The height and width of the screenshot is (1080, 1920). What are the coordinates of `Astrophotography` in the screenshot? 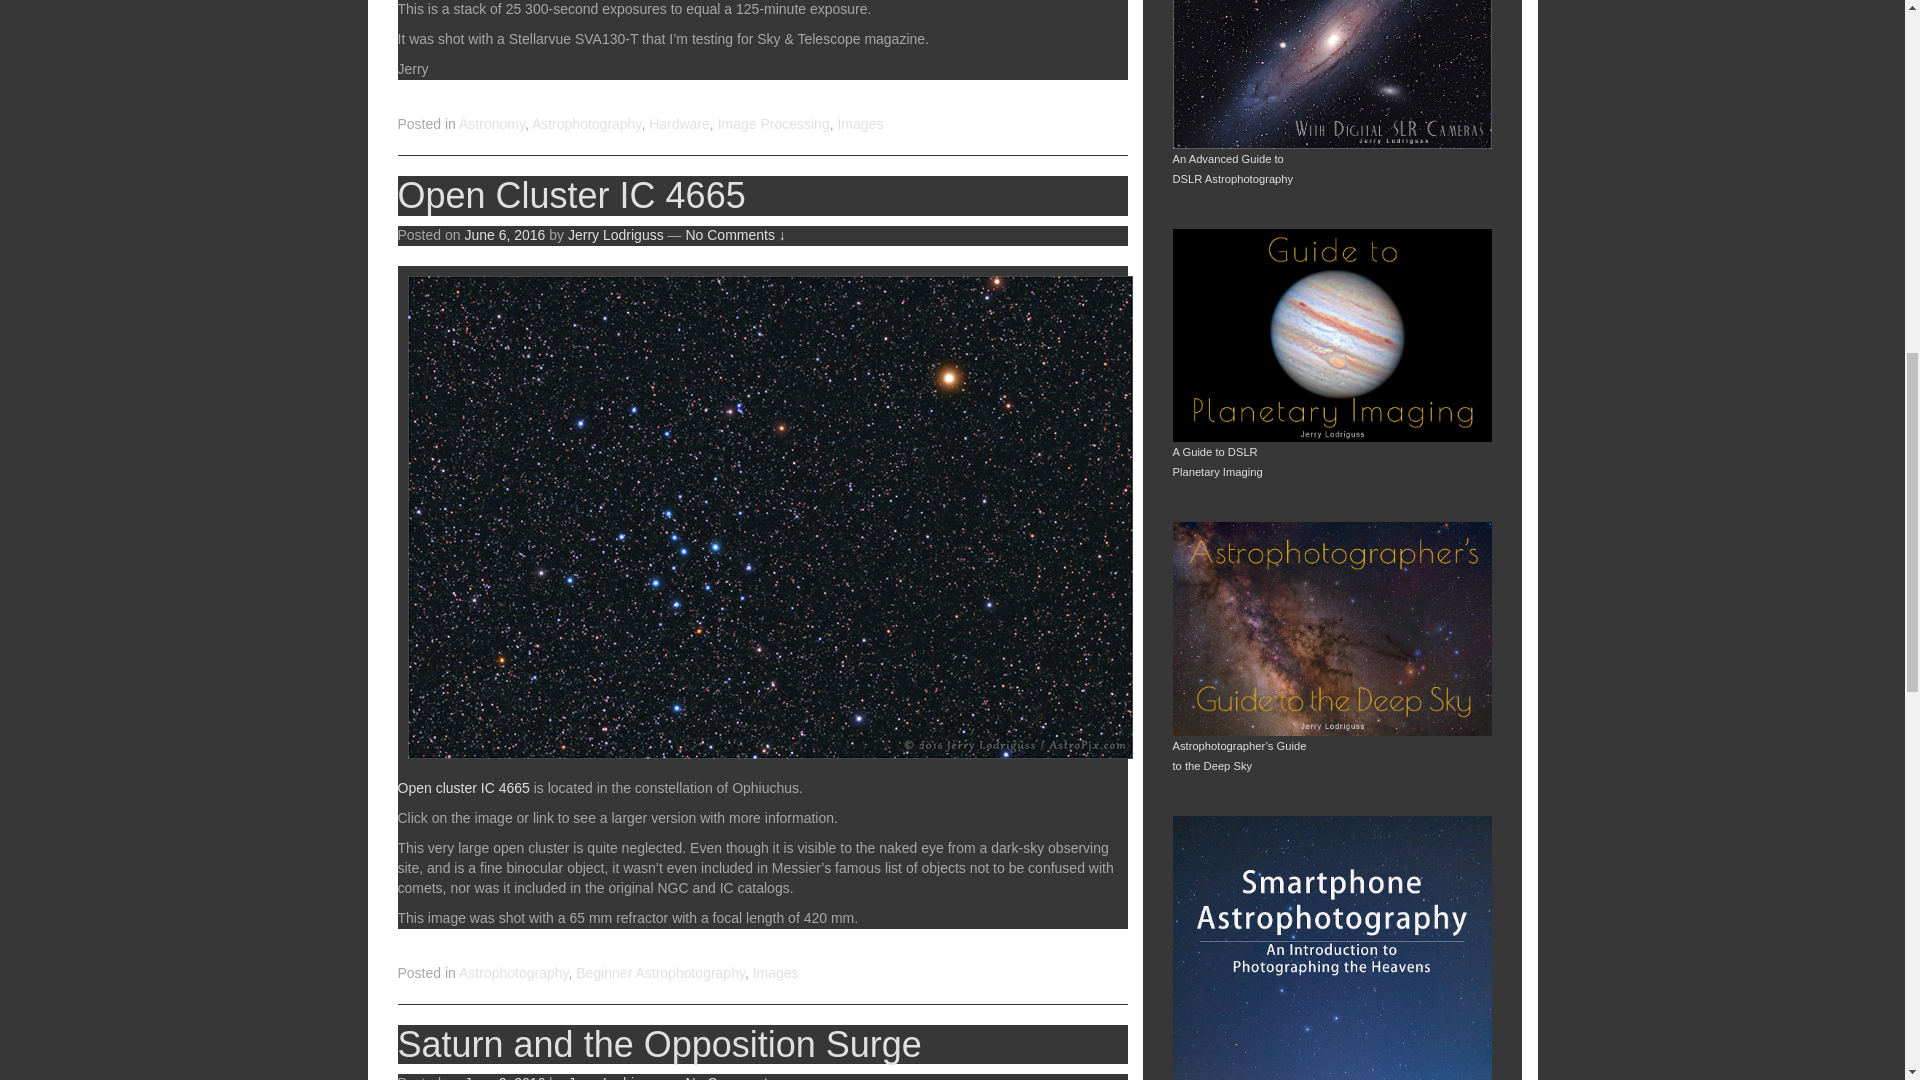 It's located at (513, 972).